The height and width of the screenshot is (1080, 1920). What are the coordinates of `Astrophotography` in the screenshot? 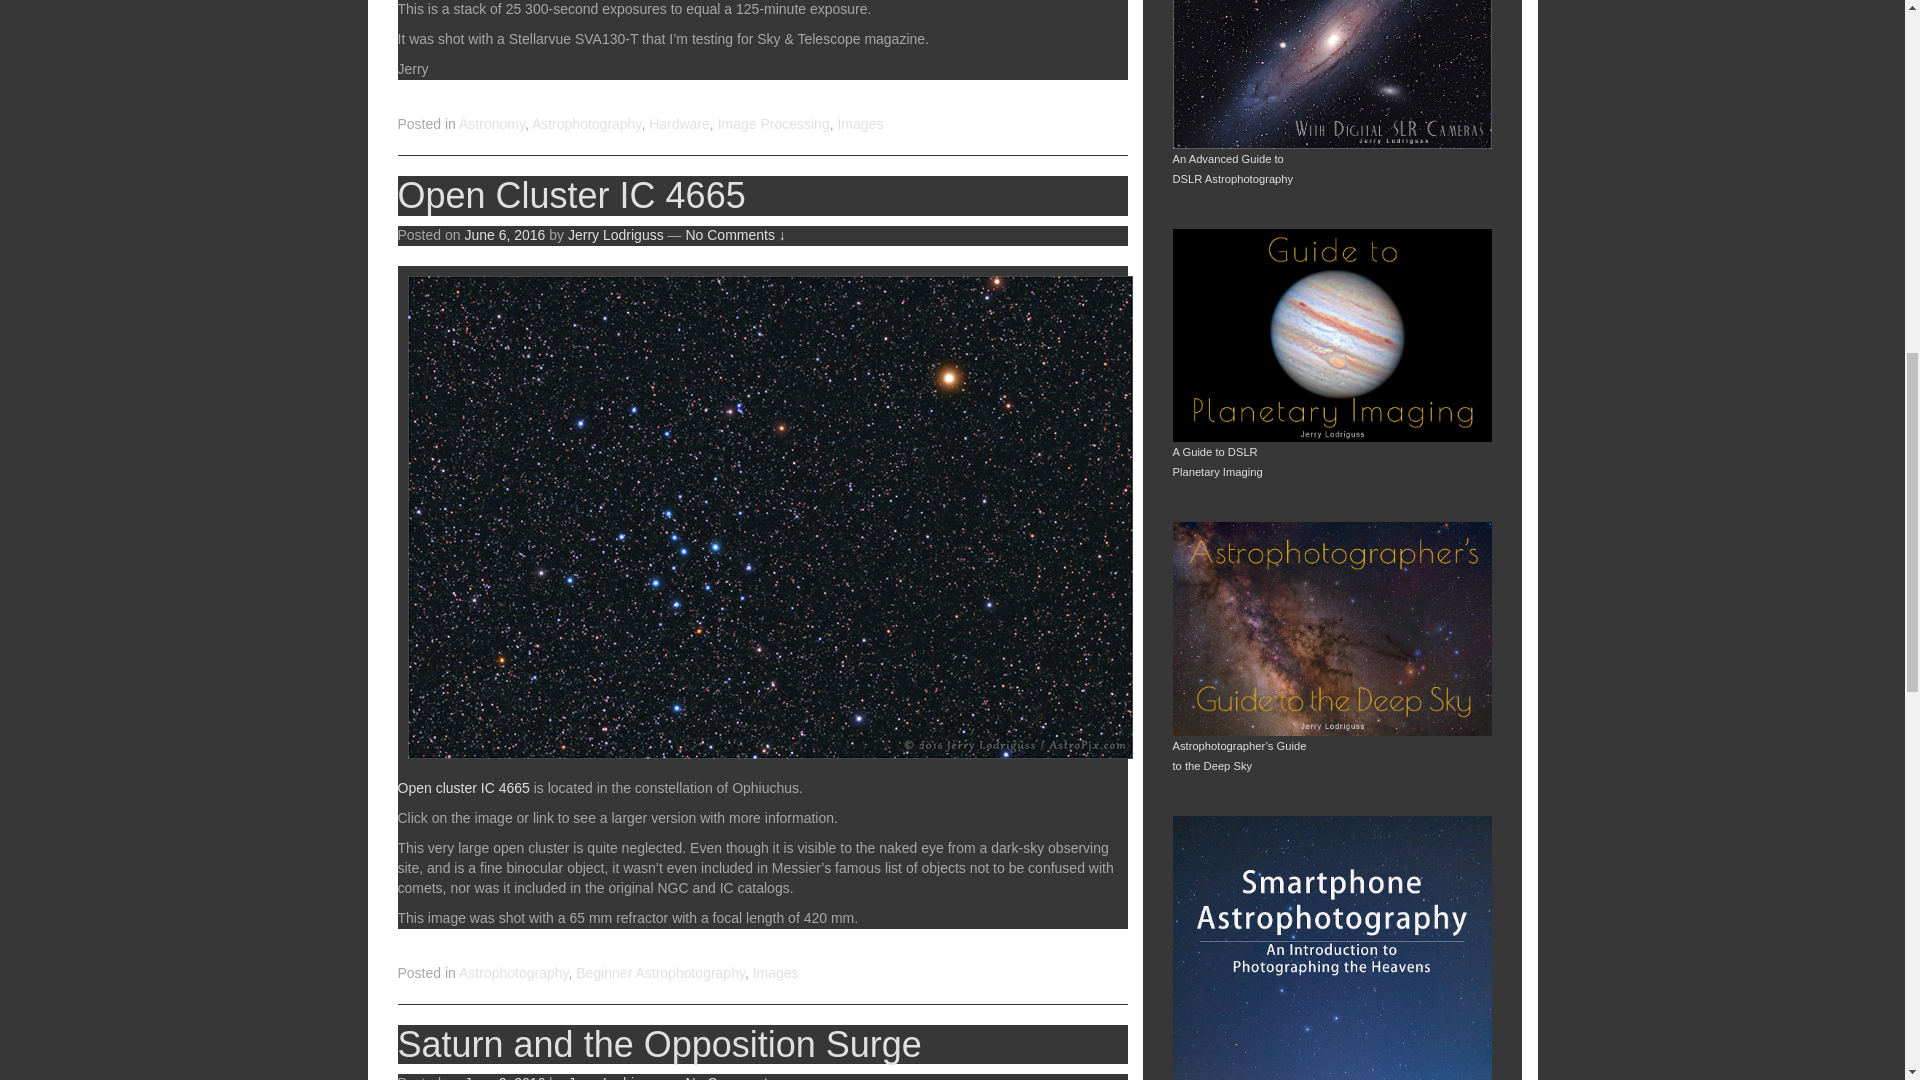 It's located at (513, 972).